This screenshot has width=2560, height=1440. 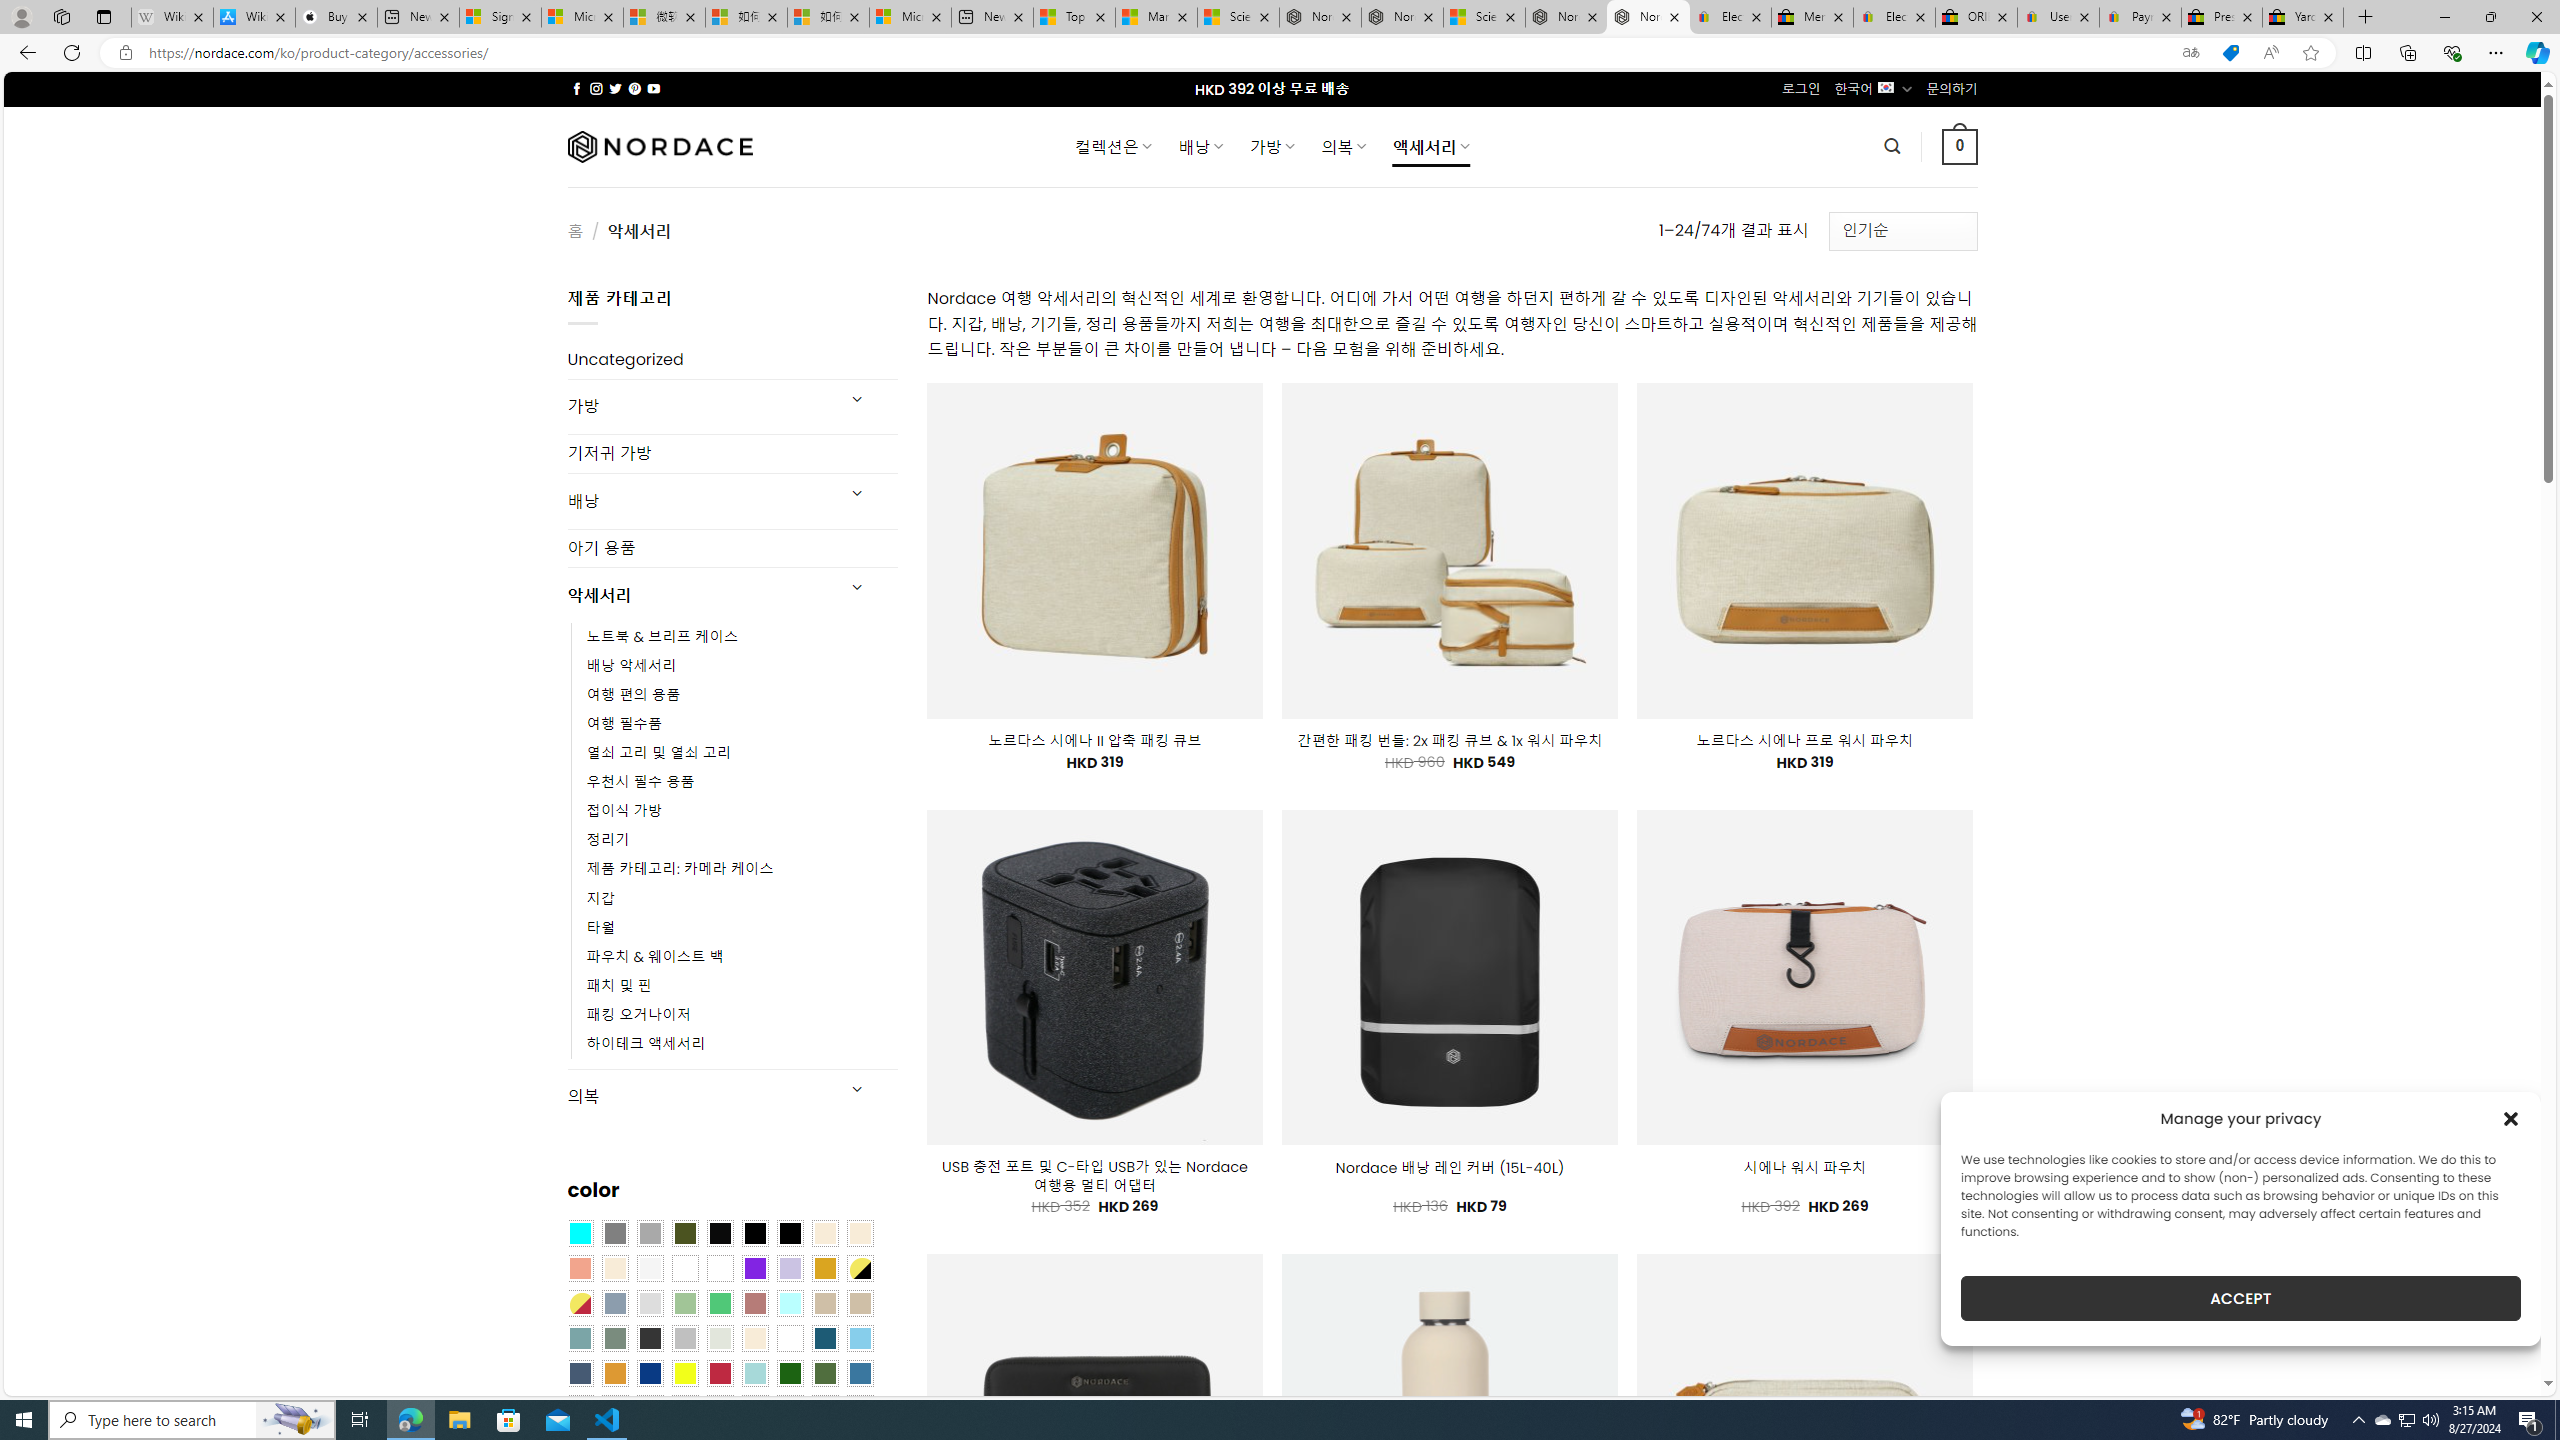 I want to click on Follow on Facebook, so click(x=576, y=88).